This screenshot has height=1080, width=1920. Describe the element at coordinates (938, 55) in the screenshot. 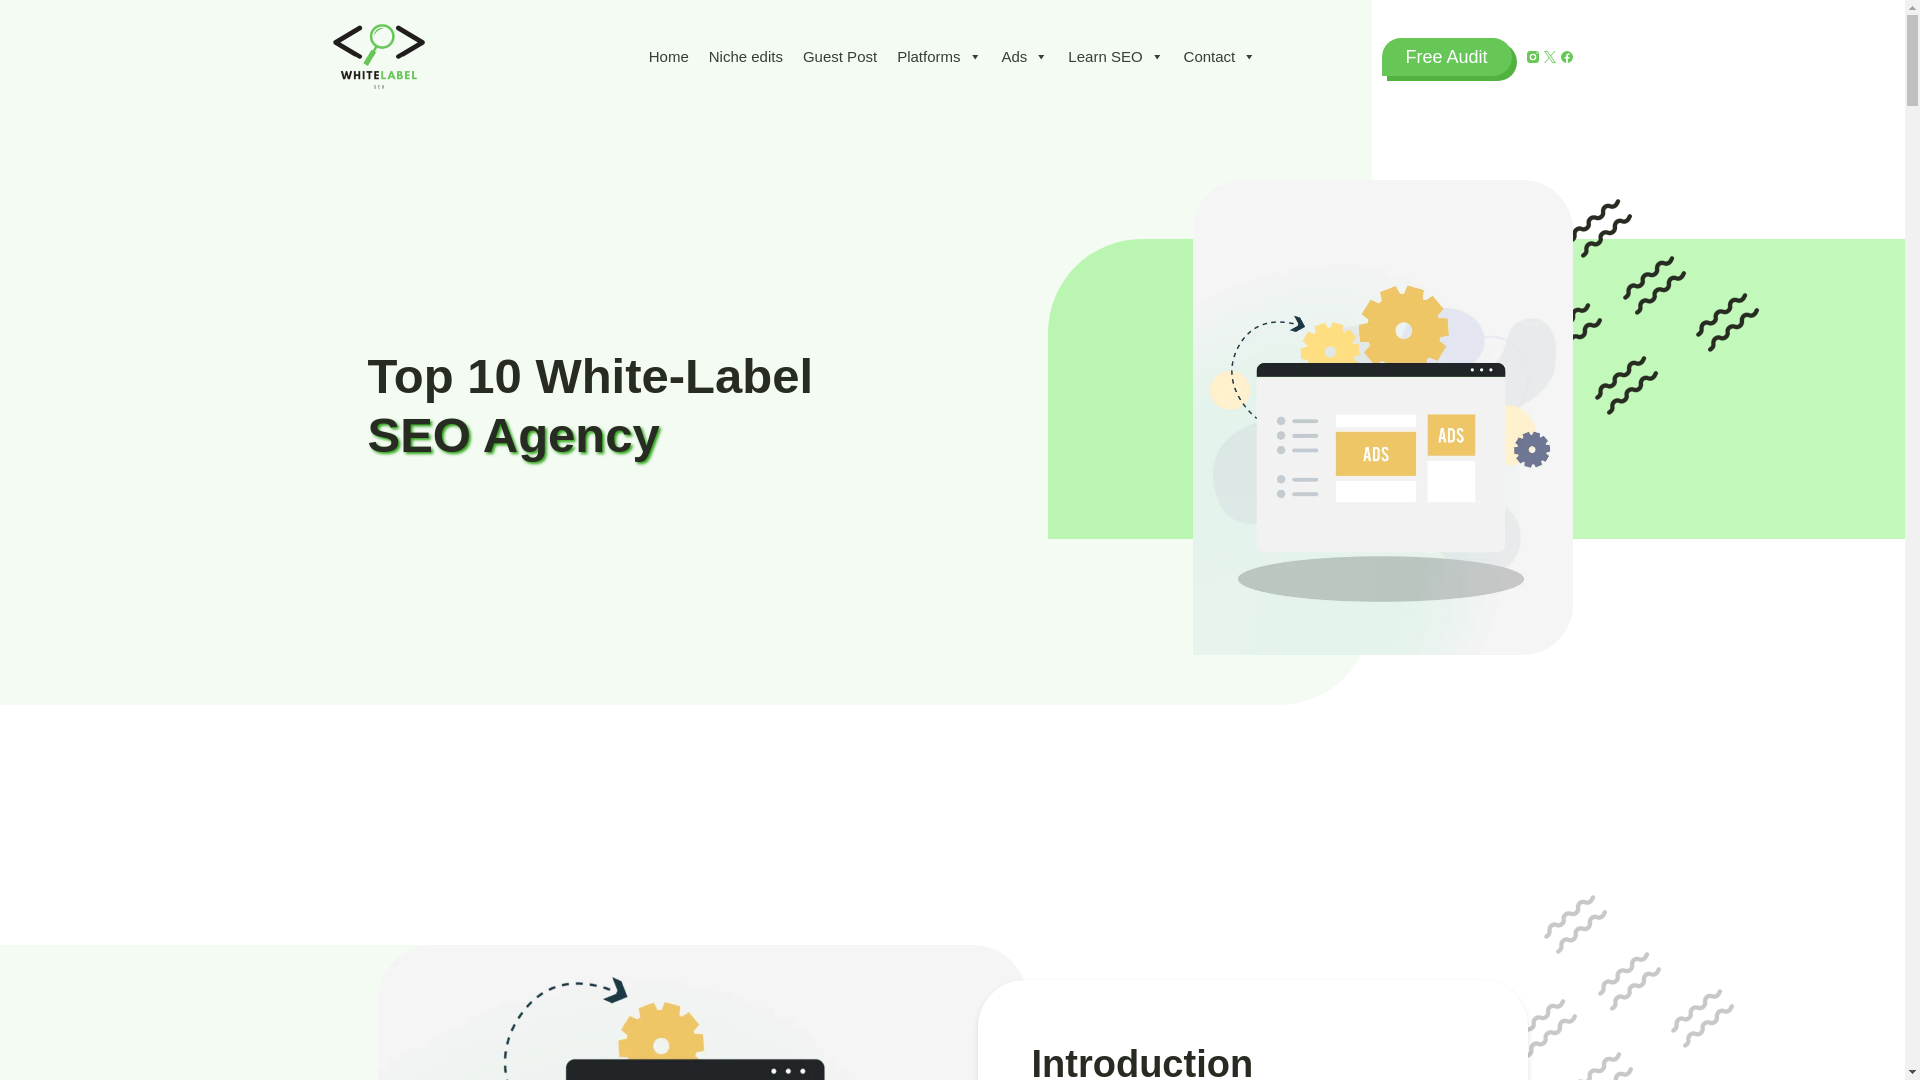

I see `Platforms` at that location.